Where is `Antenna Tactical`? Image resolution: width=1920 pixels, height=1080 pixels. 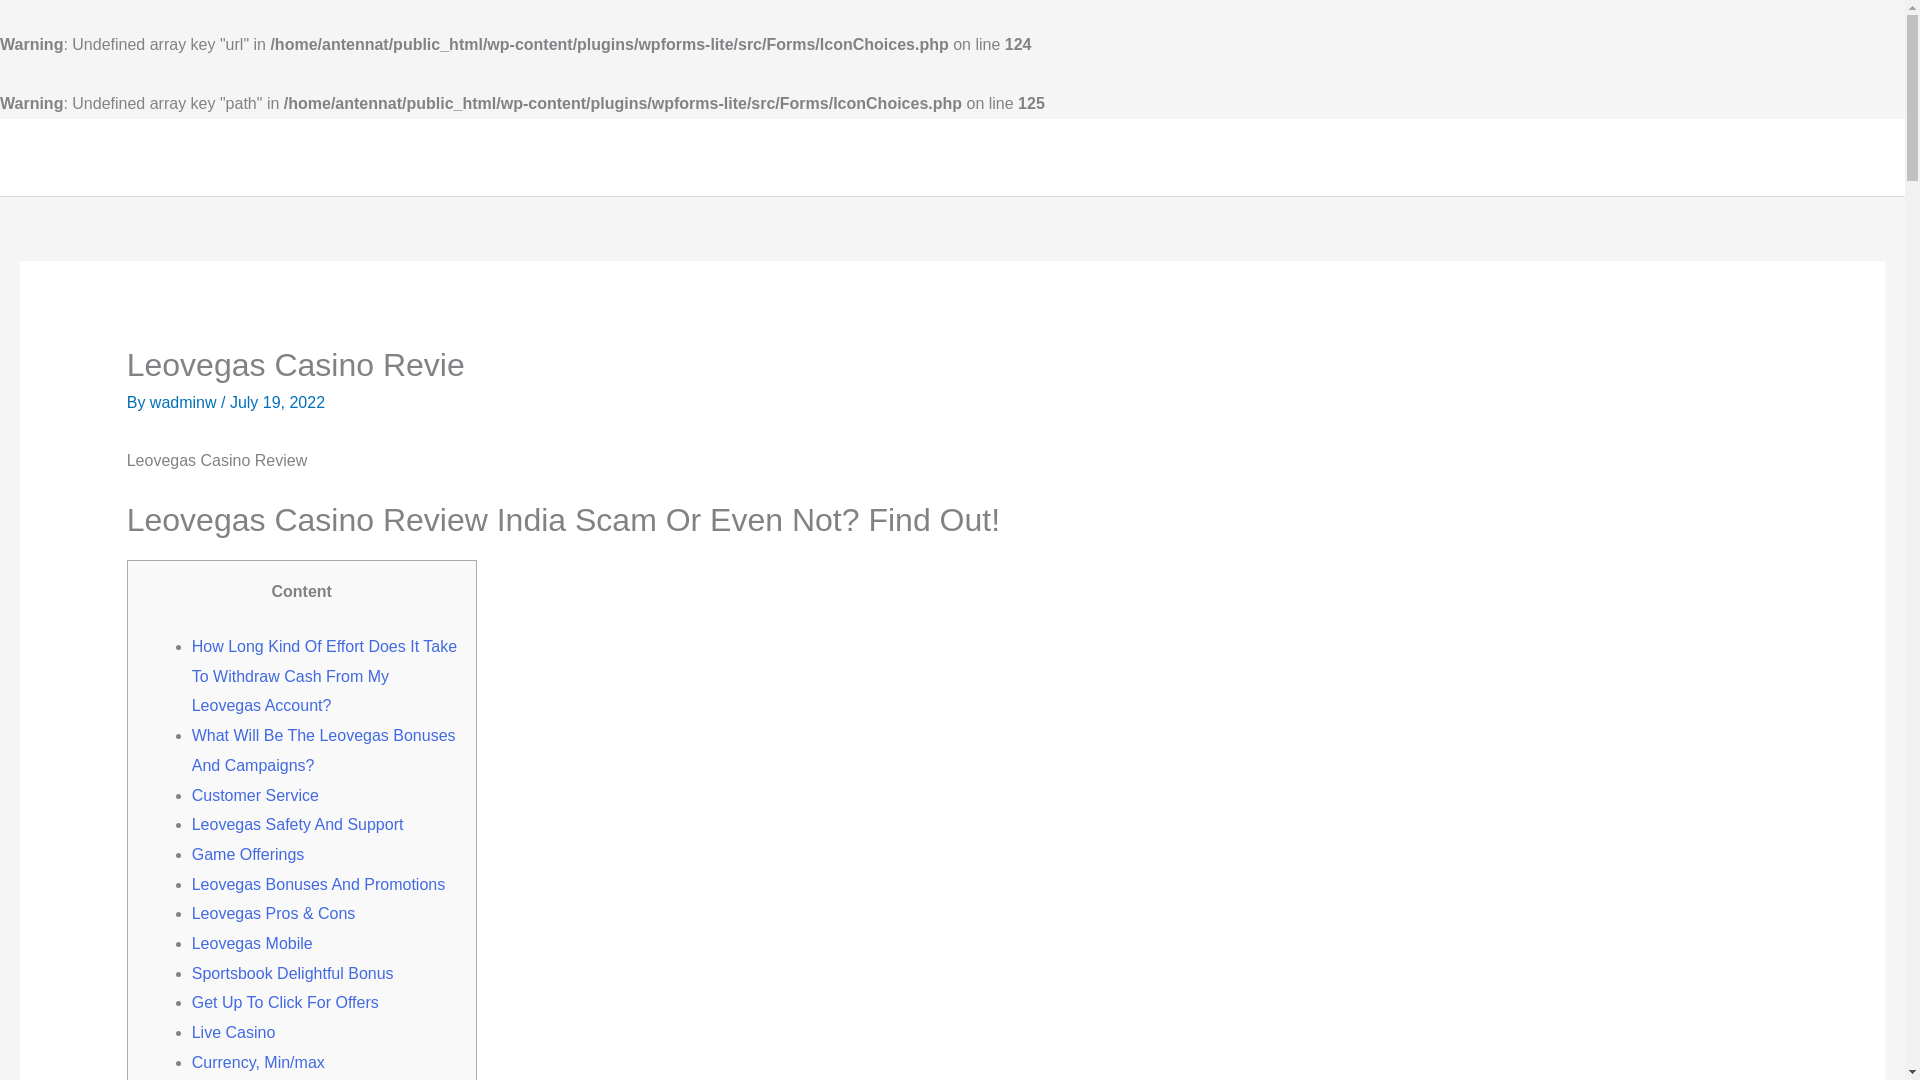
Antenna Tactical is located at coordinates (159, 157).